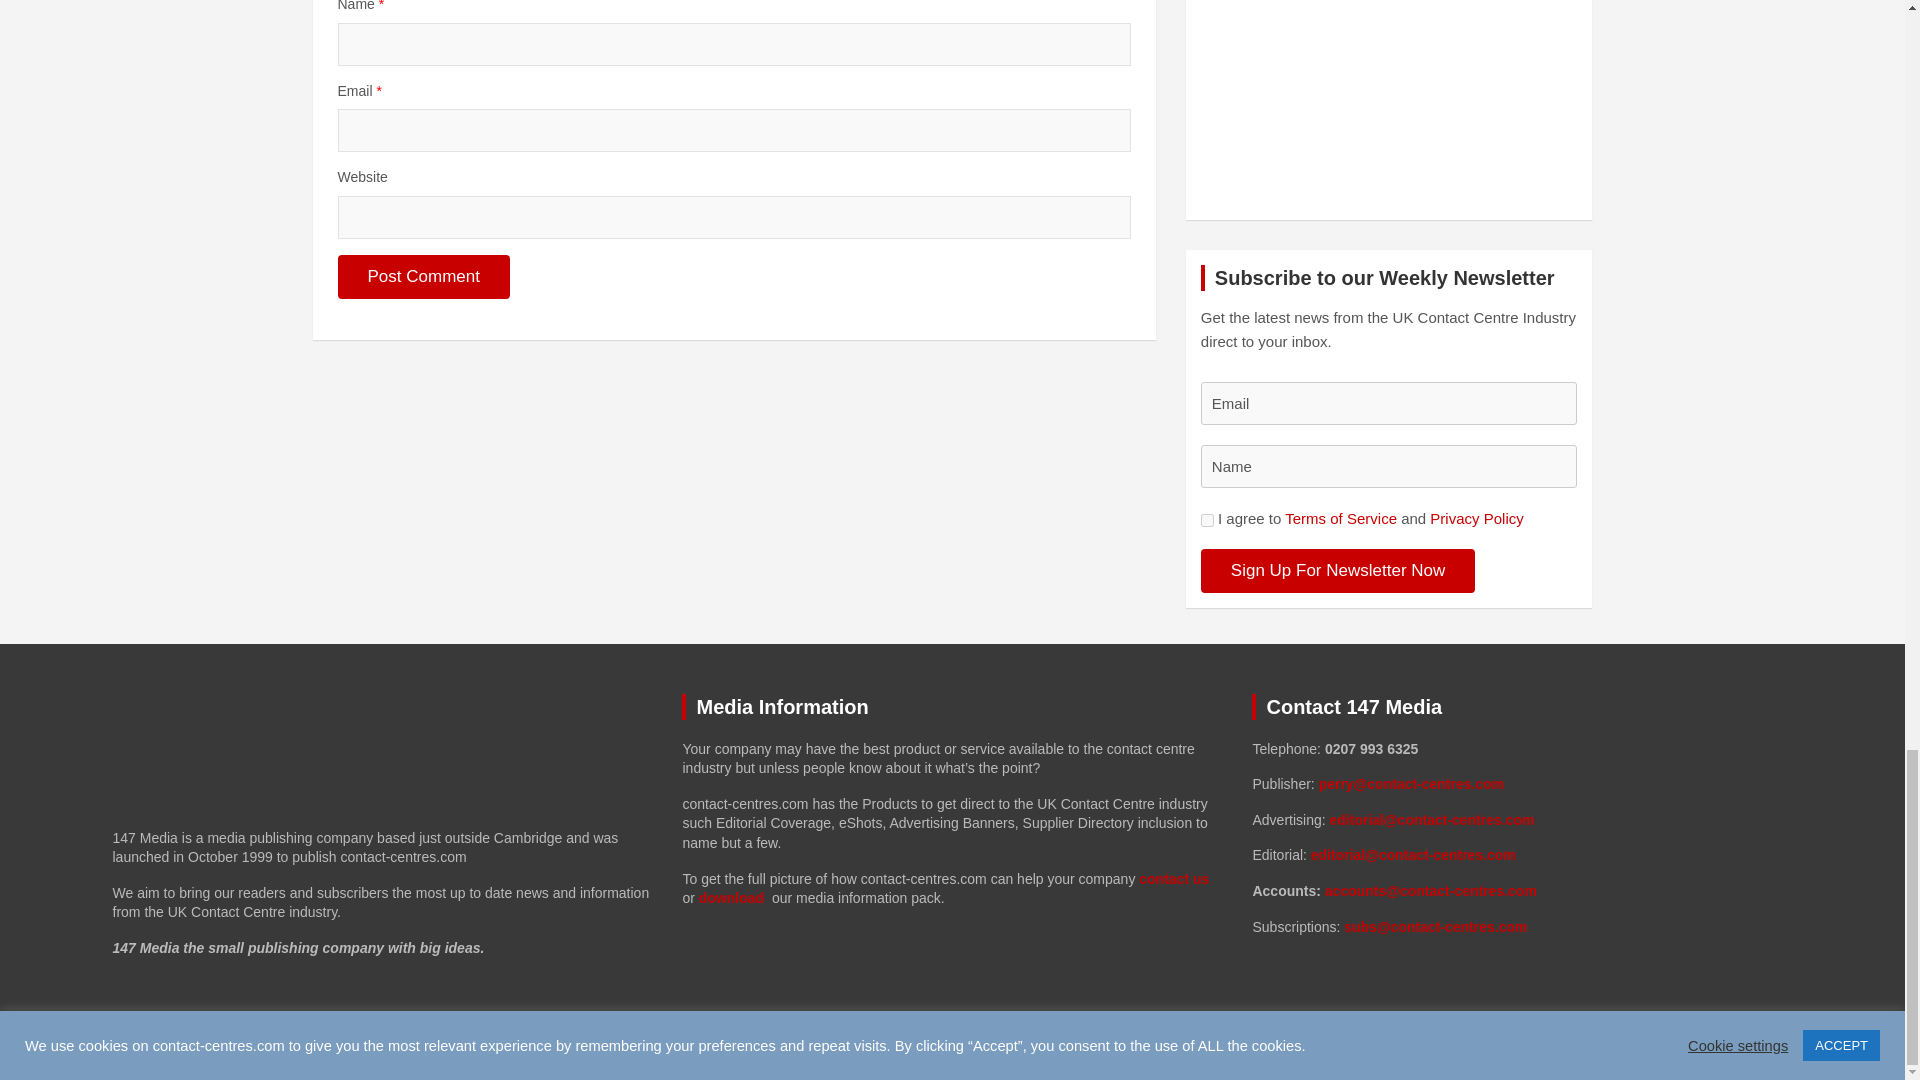 This screenshot has width=1920, height=1080. What do you see at coordinates (1338, 570) in the screenshot?
I see `Sign Up For Newsletter Now` at bounding box center [1338, 570].